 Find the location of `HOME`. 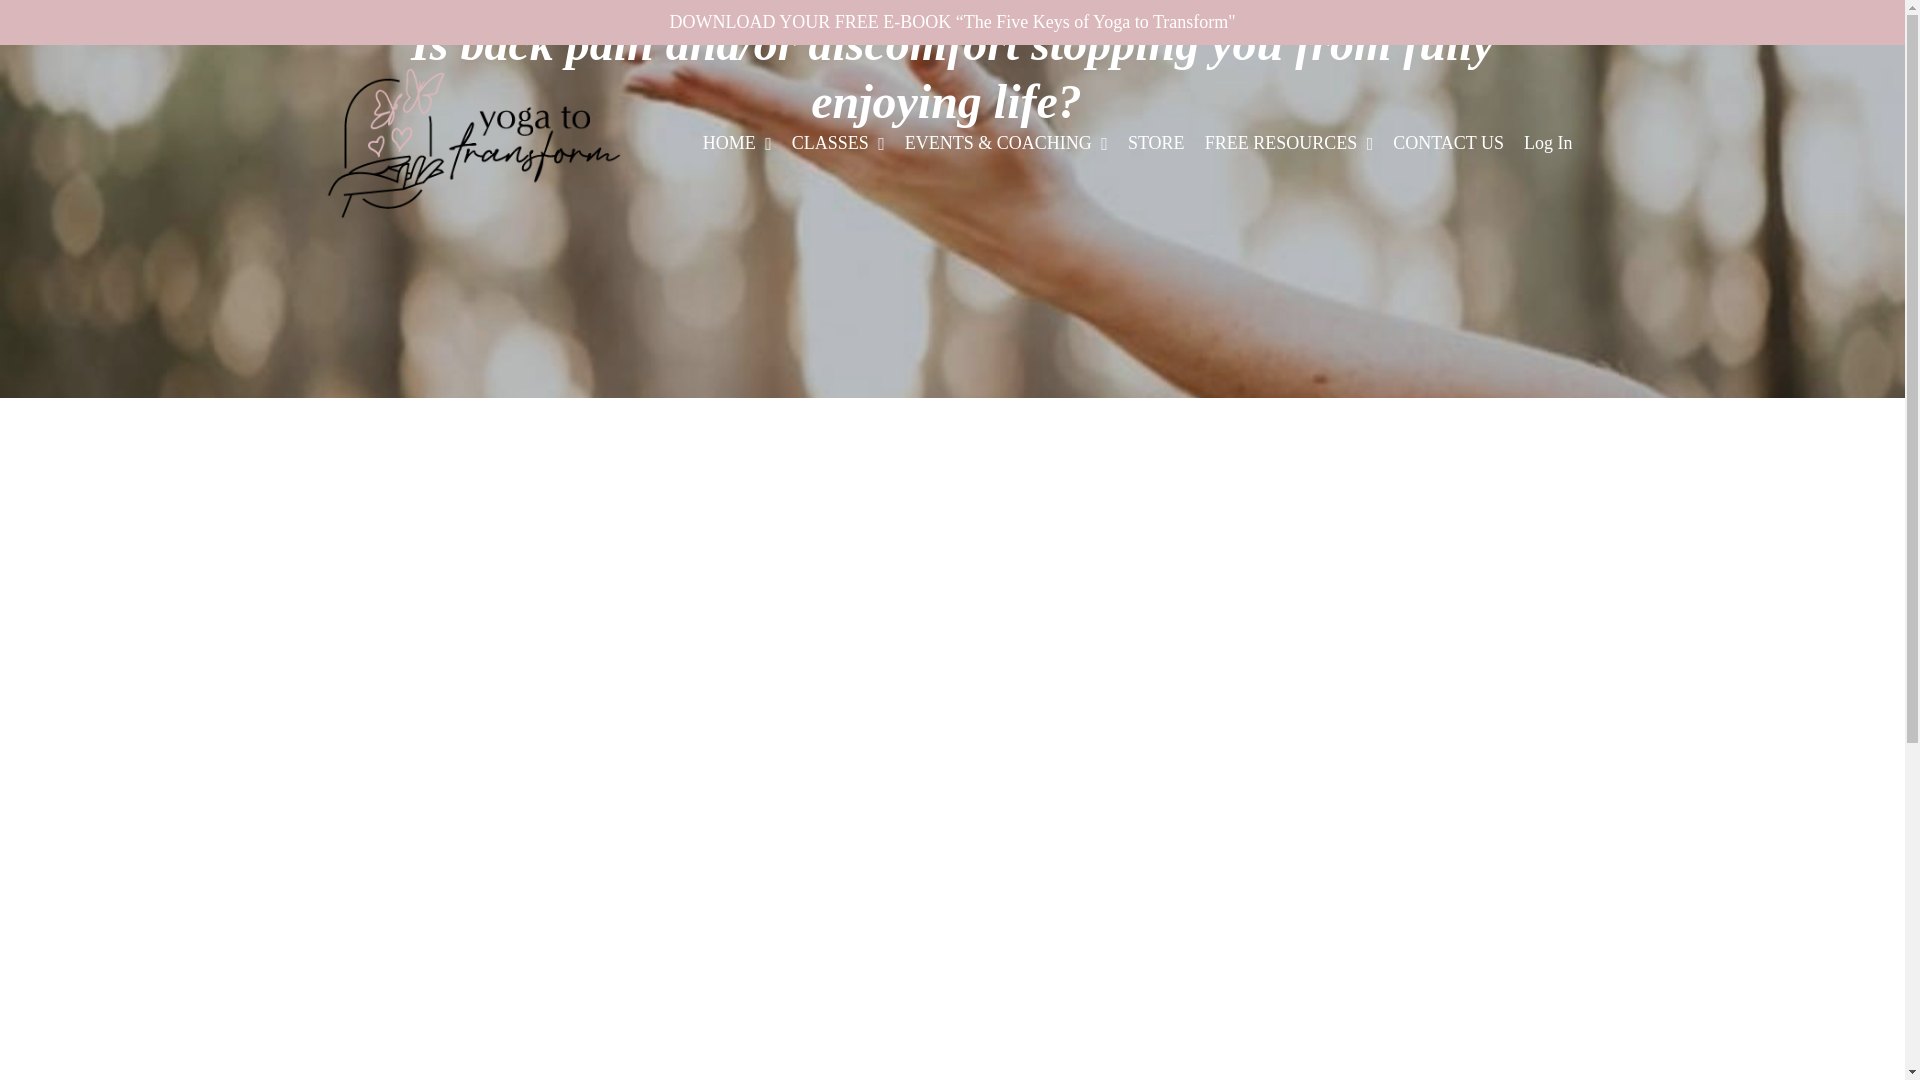

HOME is located at coordinates (736, 142).